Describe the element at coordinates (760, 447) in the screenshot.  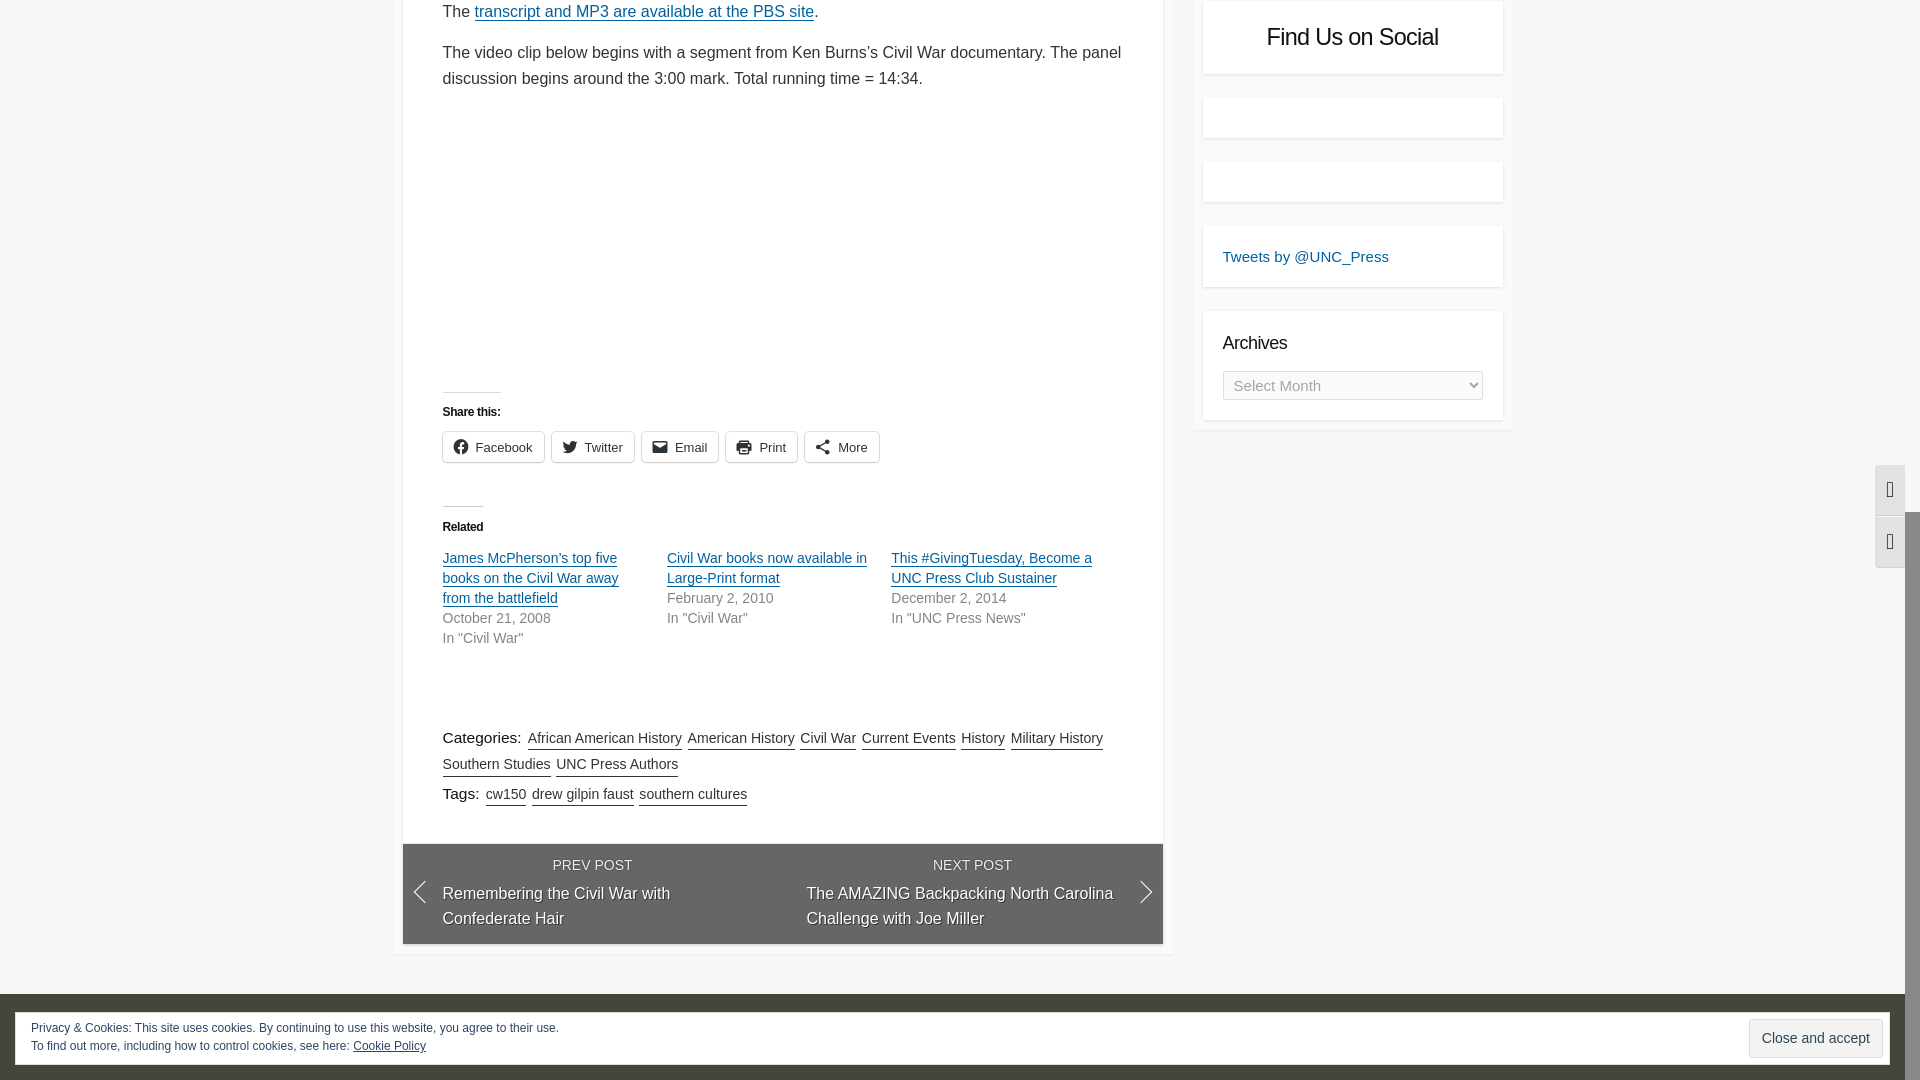
I see `Click to print` at that location.